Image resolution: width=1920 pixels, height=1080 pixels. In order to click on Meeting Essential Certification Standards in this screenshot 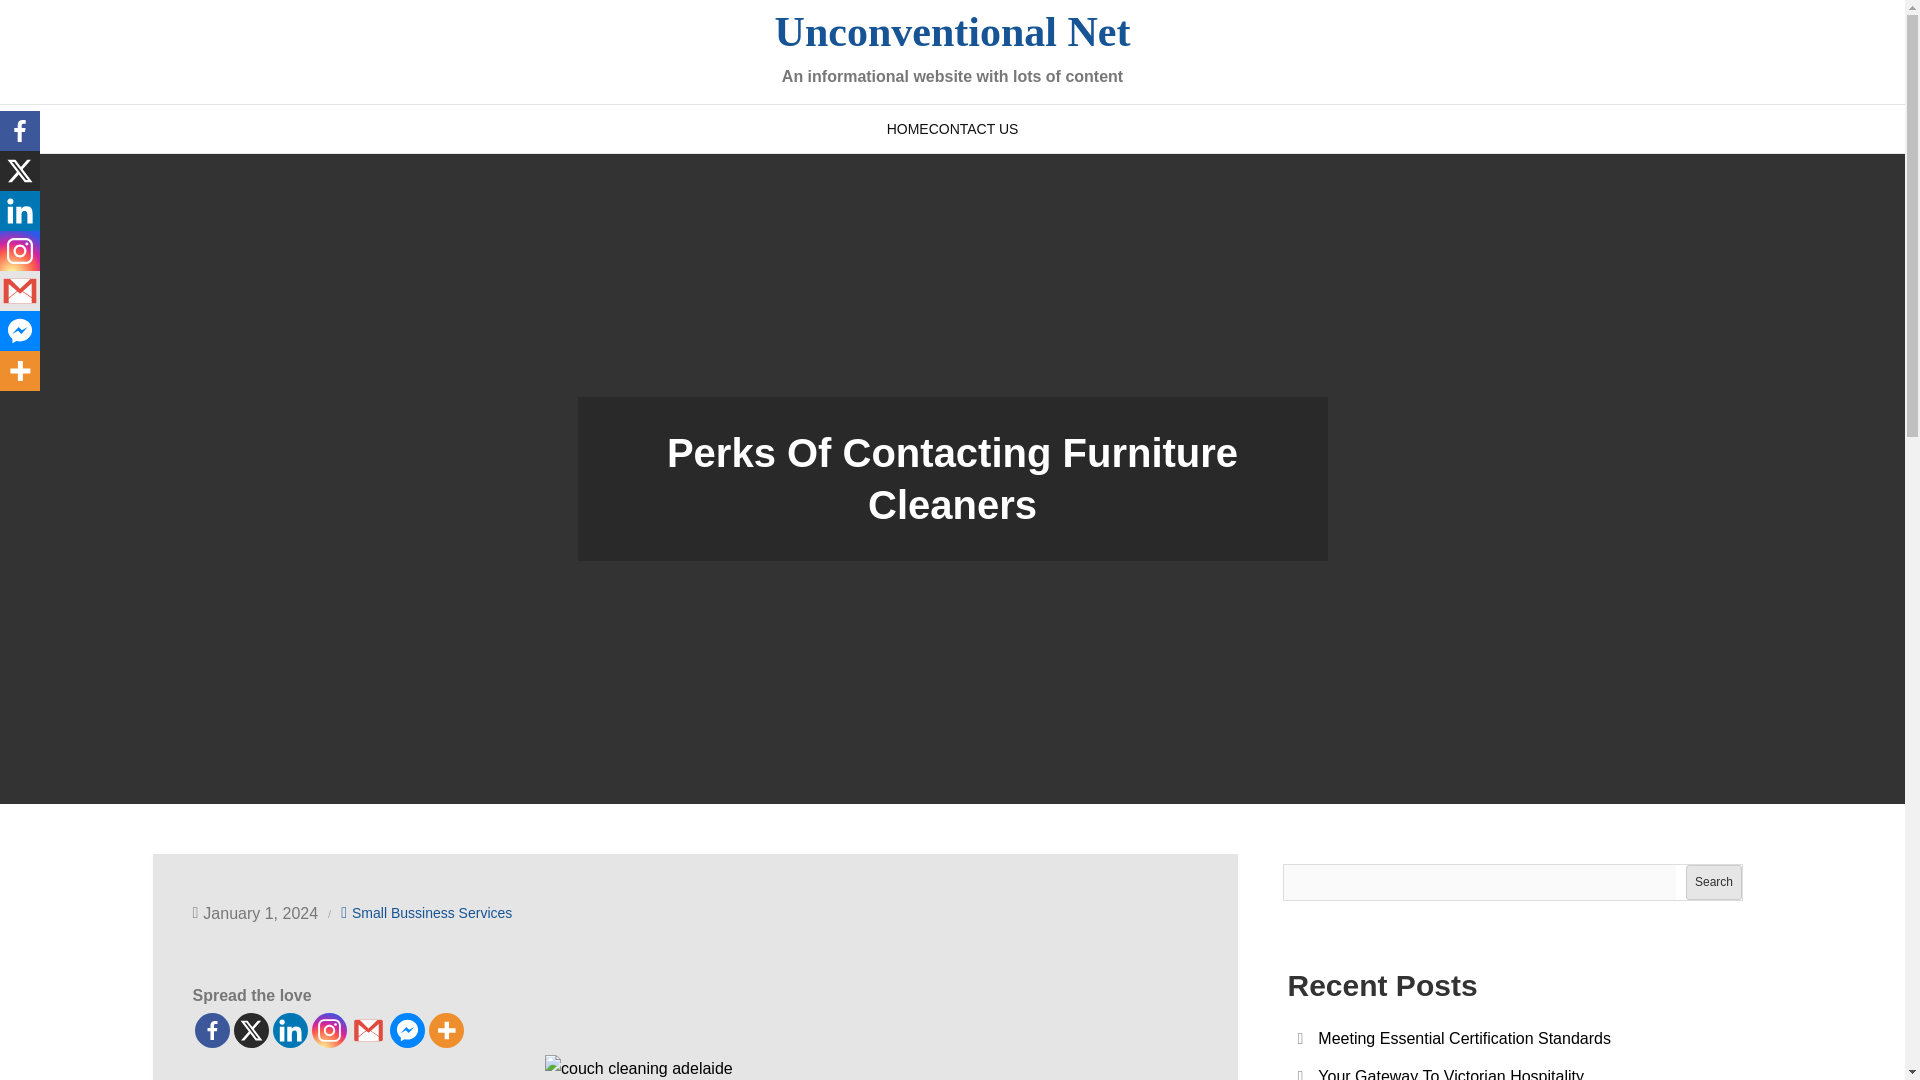, I will do `click(1464, 1038)`.